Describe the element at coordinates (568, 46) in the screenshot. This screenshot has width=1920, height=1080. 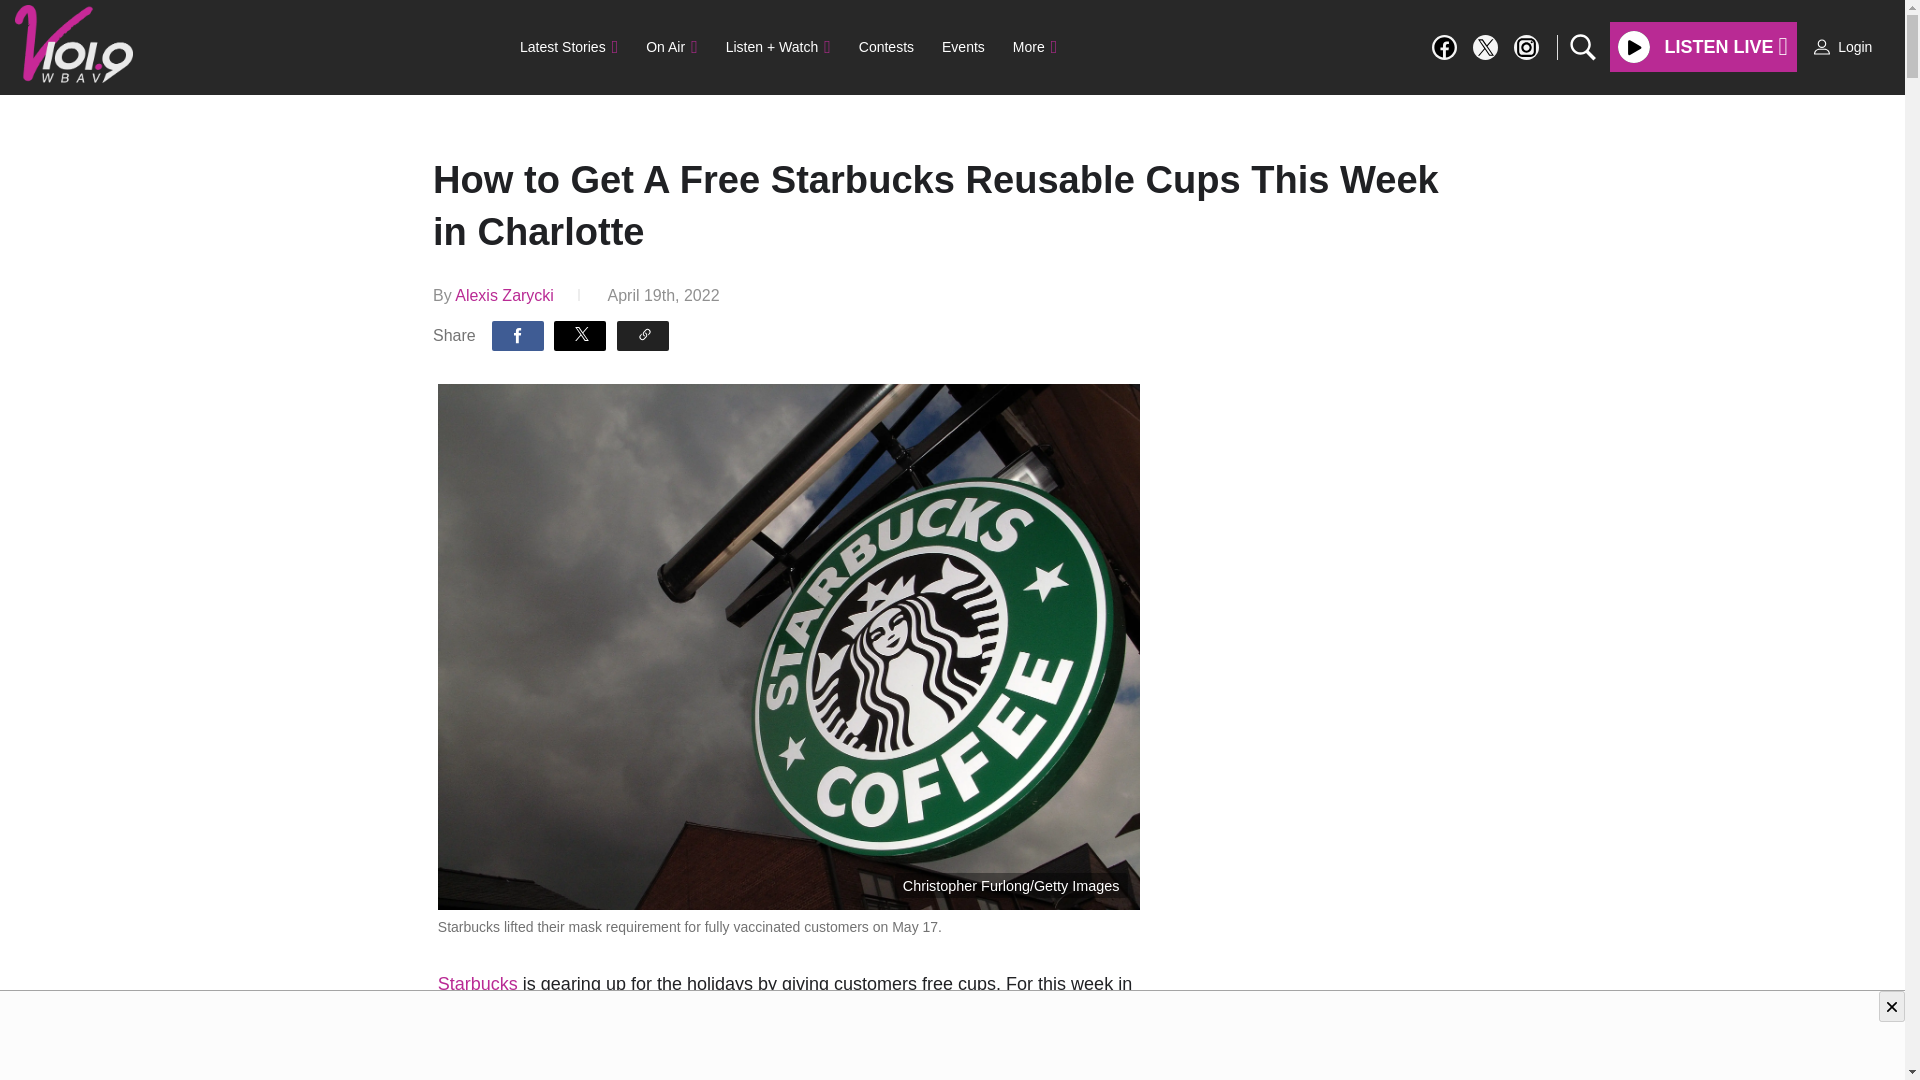
I see `Latest Stories` at that location.